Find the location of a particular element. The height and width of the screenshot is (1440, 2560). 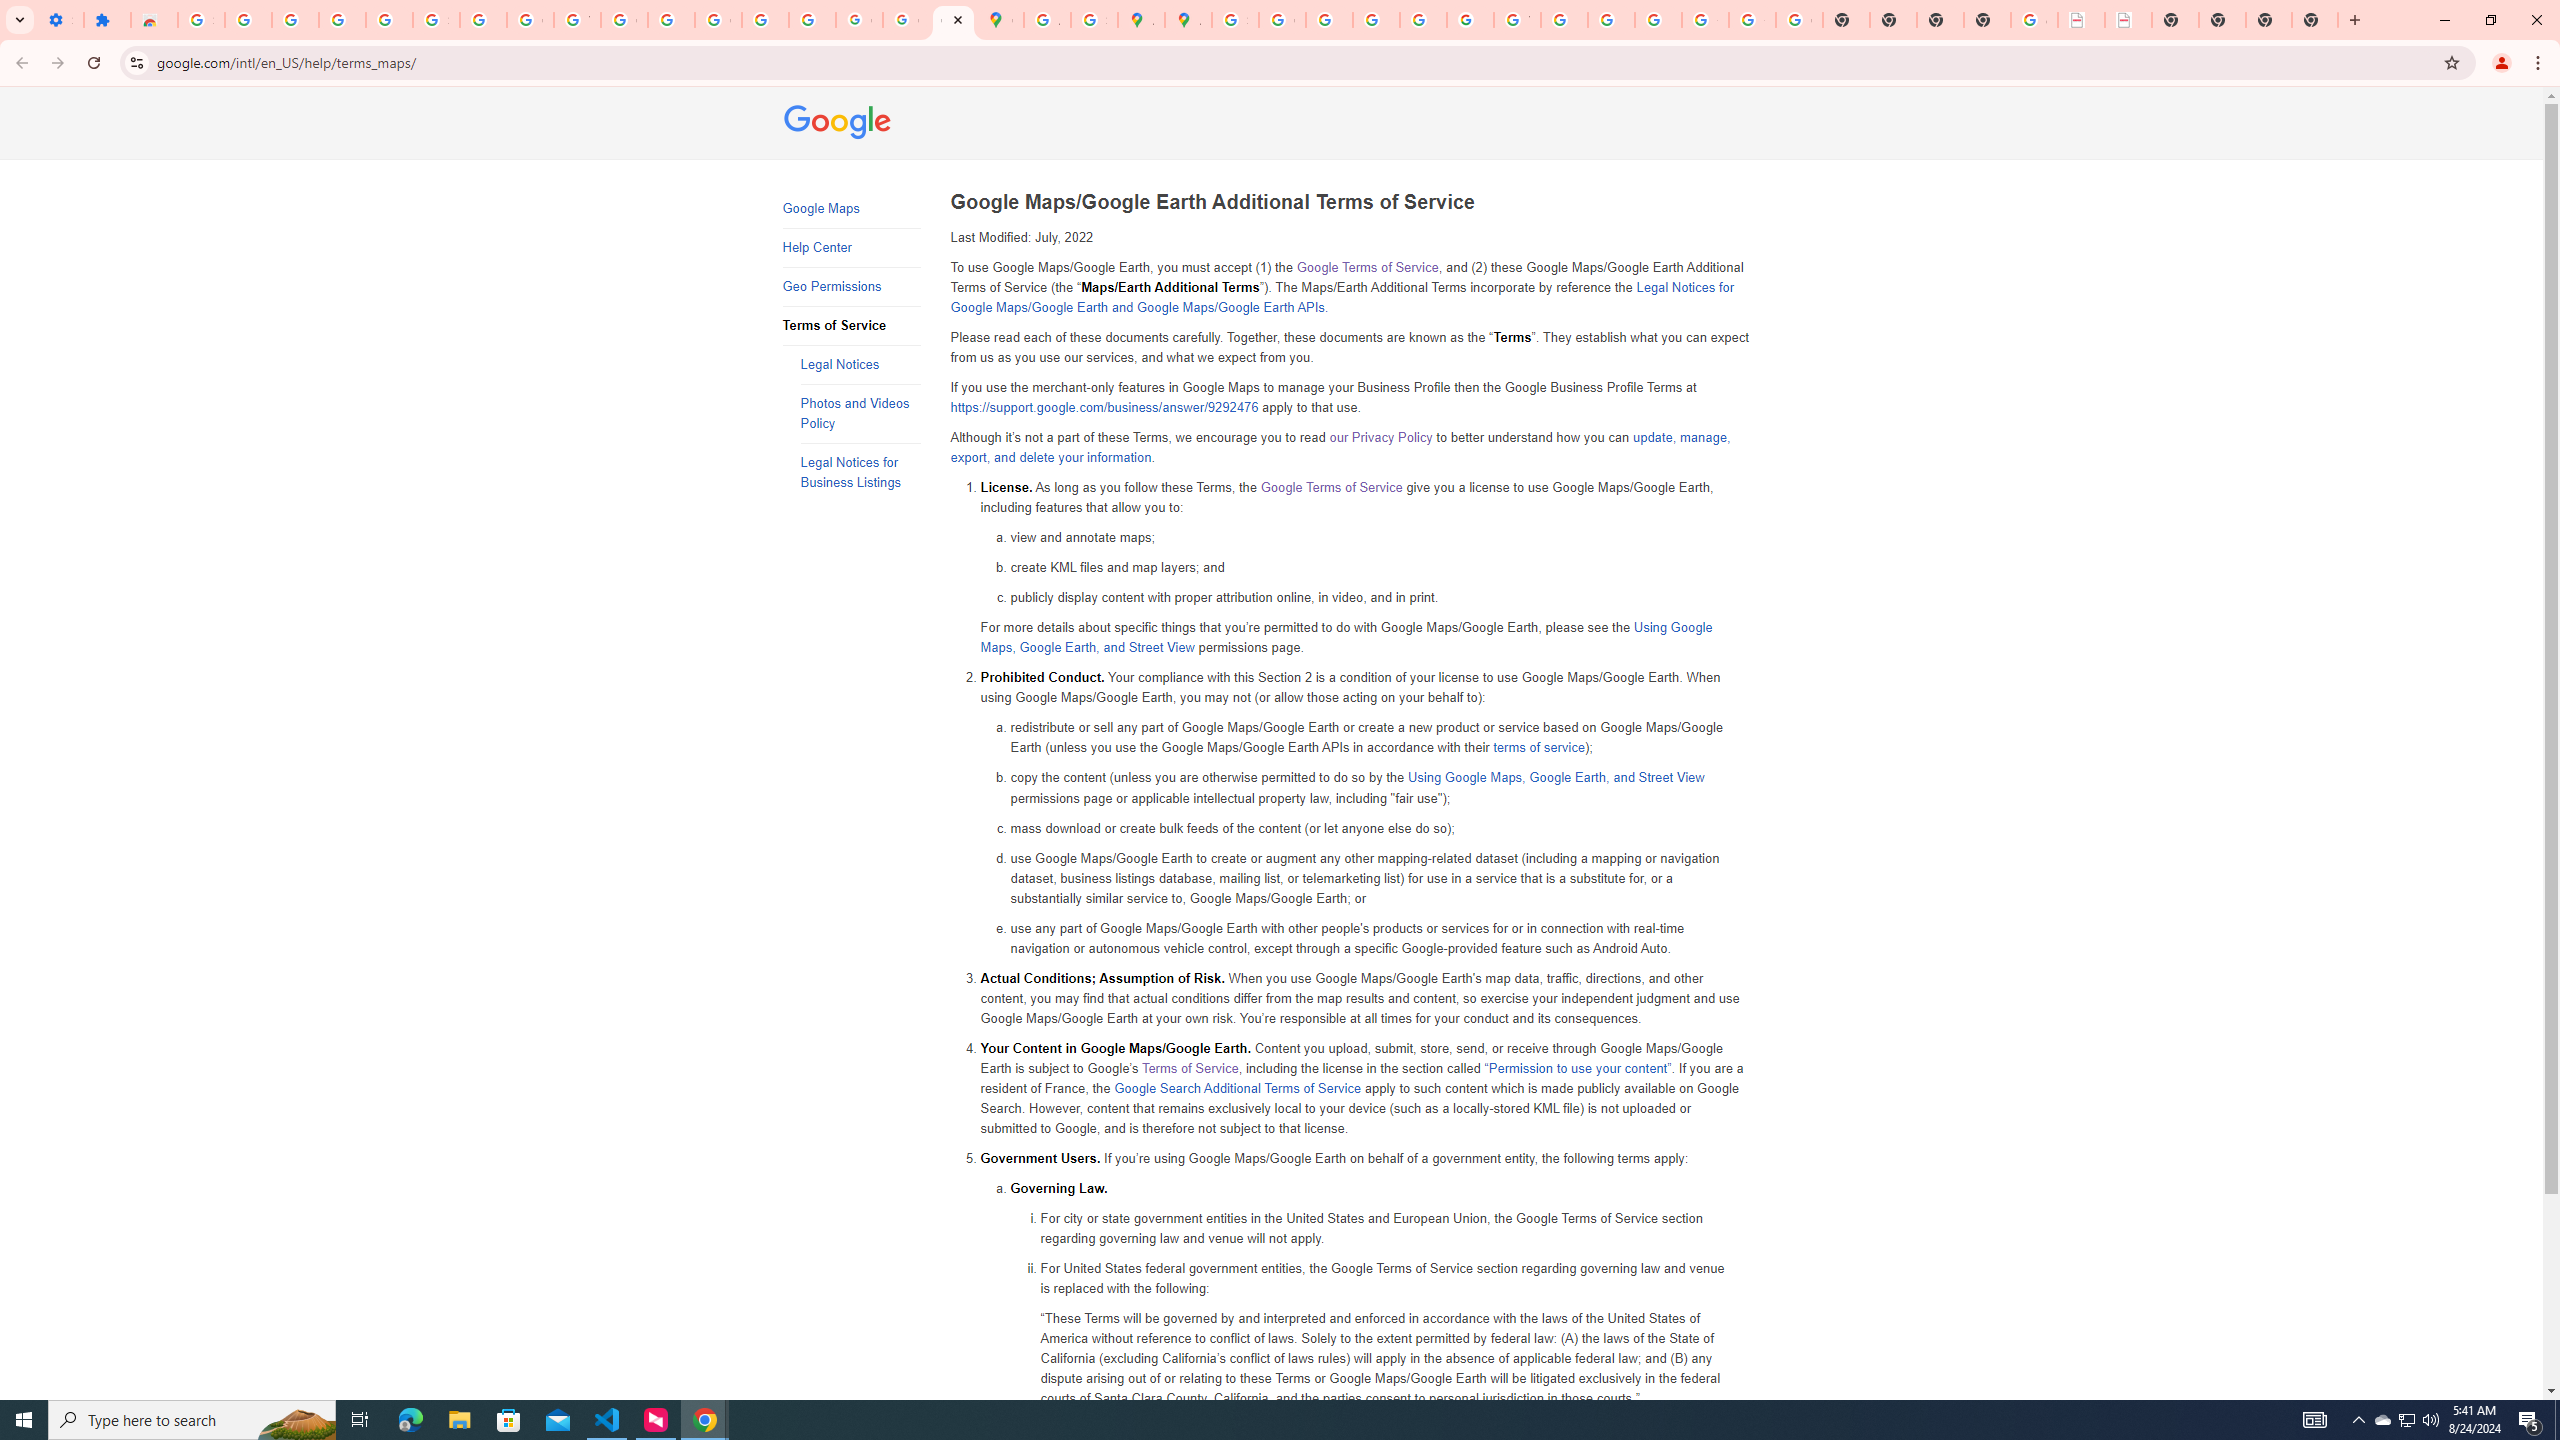

Google Images is located at coordinates (1799, 20).